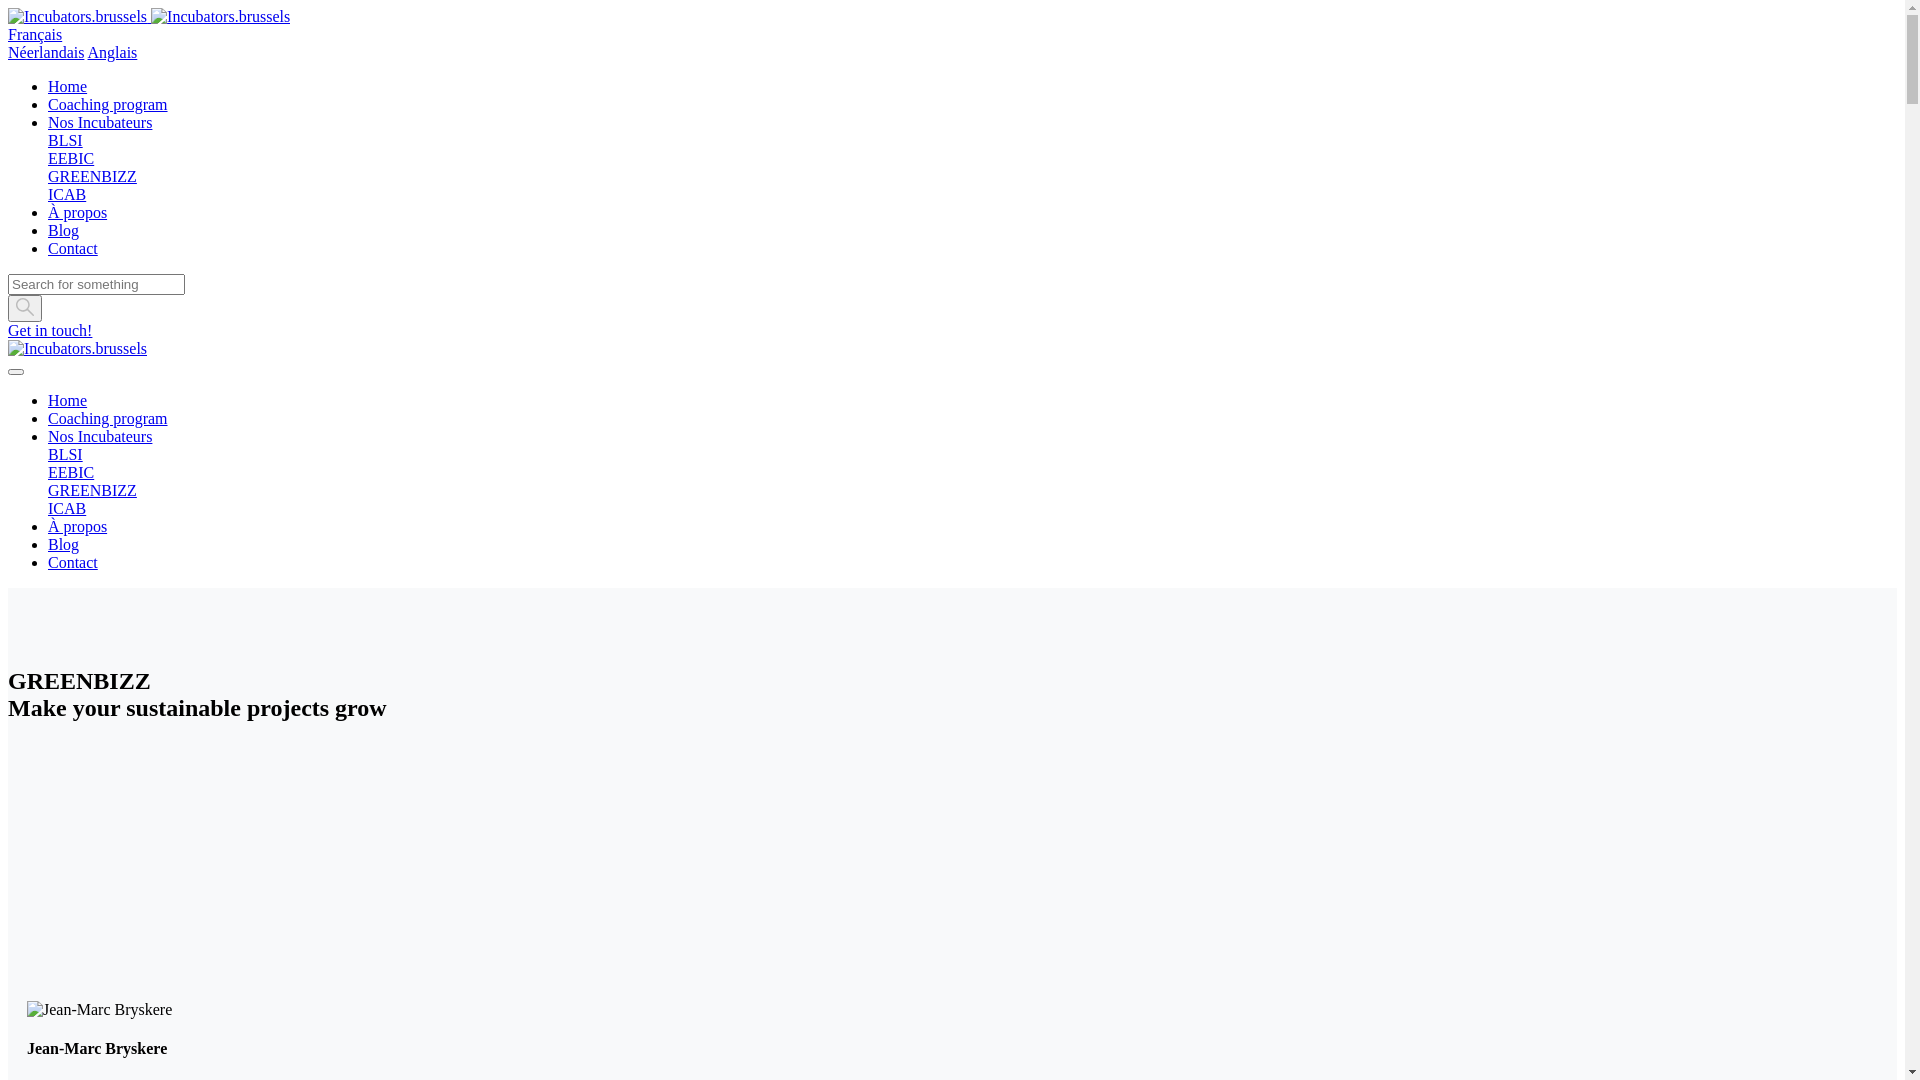  Describe the element at coordinates (50, 330) in the screenshot. I see `Get in touch!` at that location.